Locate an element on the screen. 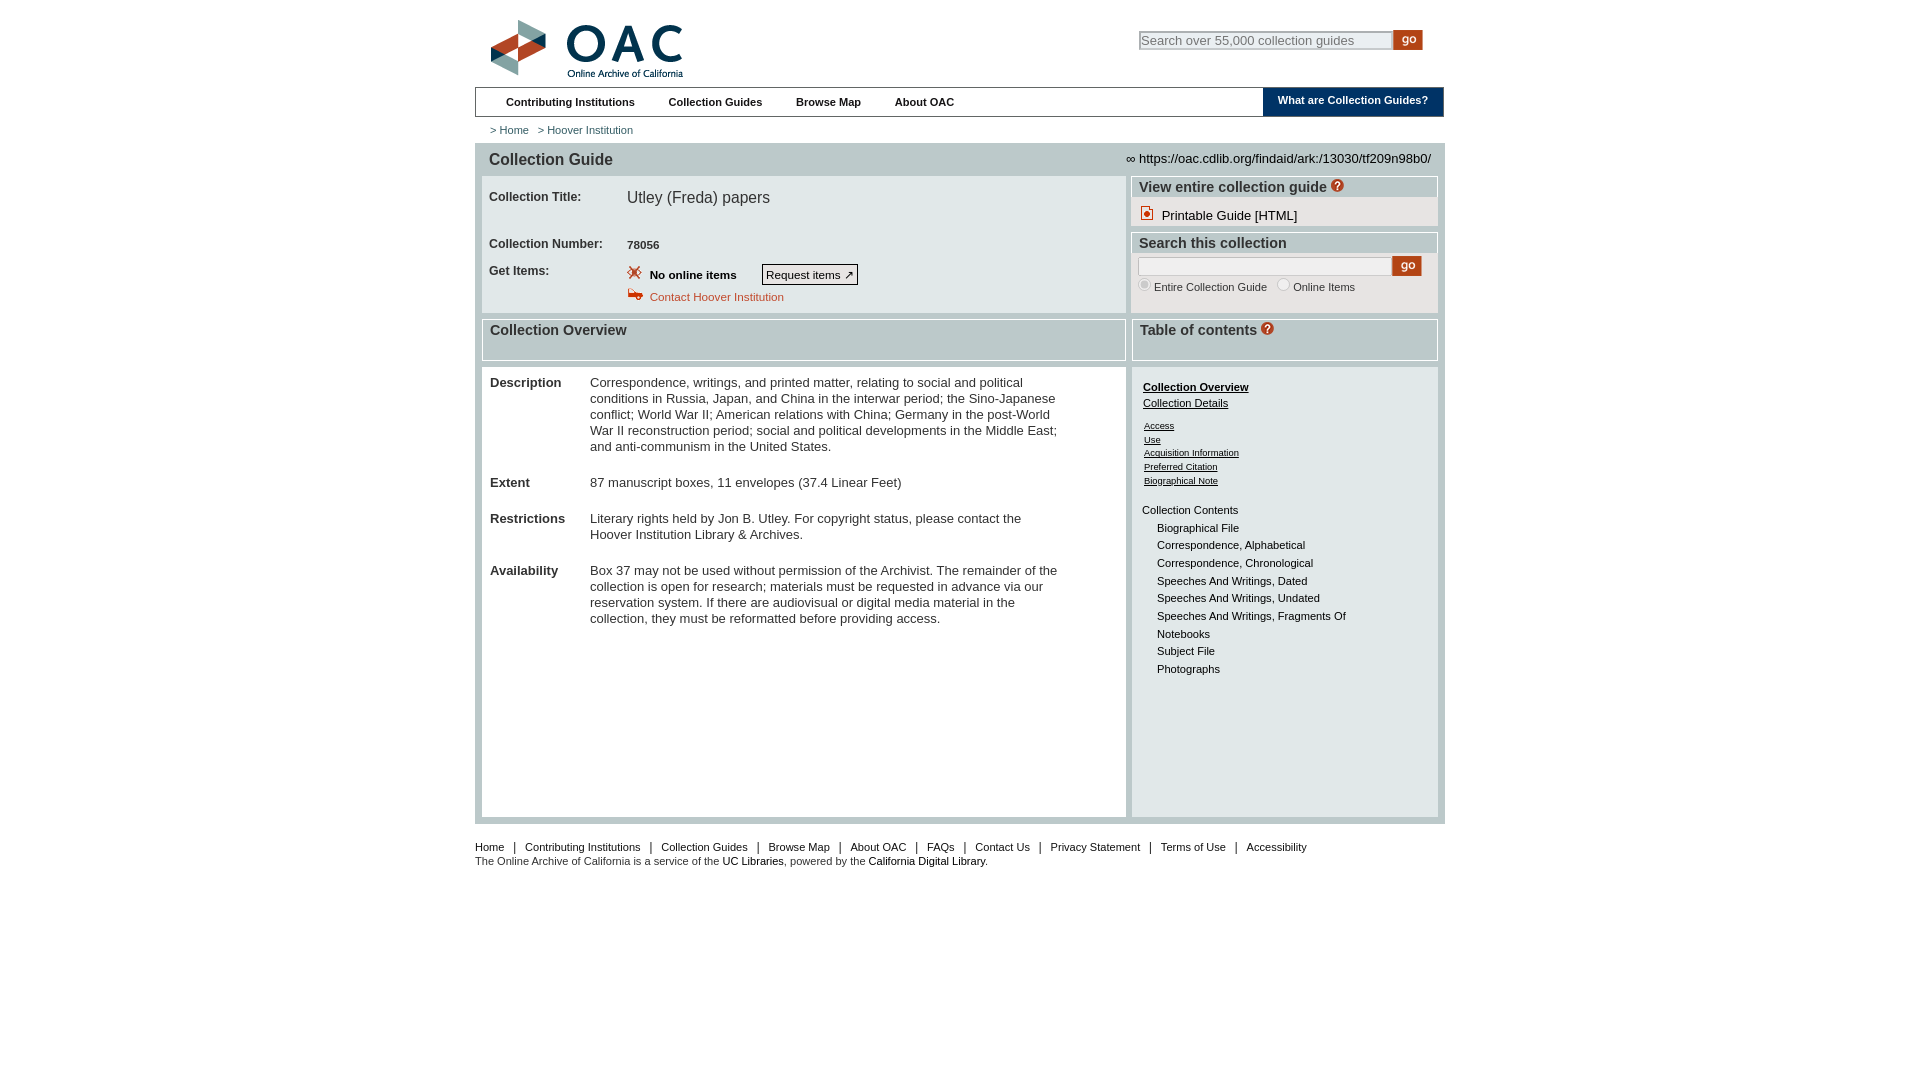 Image resolution: width=1920 pixels, height=1080 pixels. What's This? is located at coordinates (1268, 328).